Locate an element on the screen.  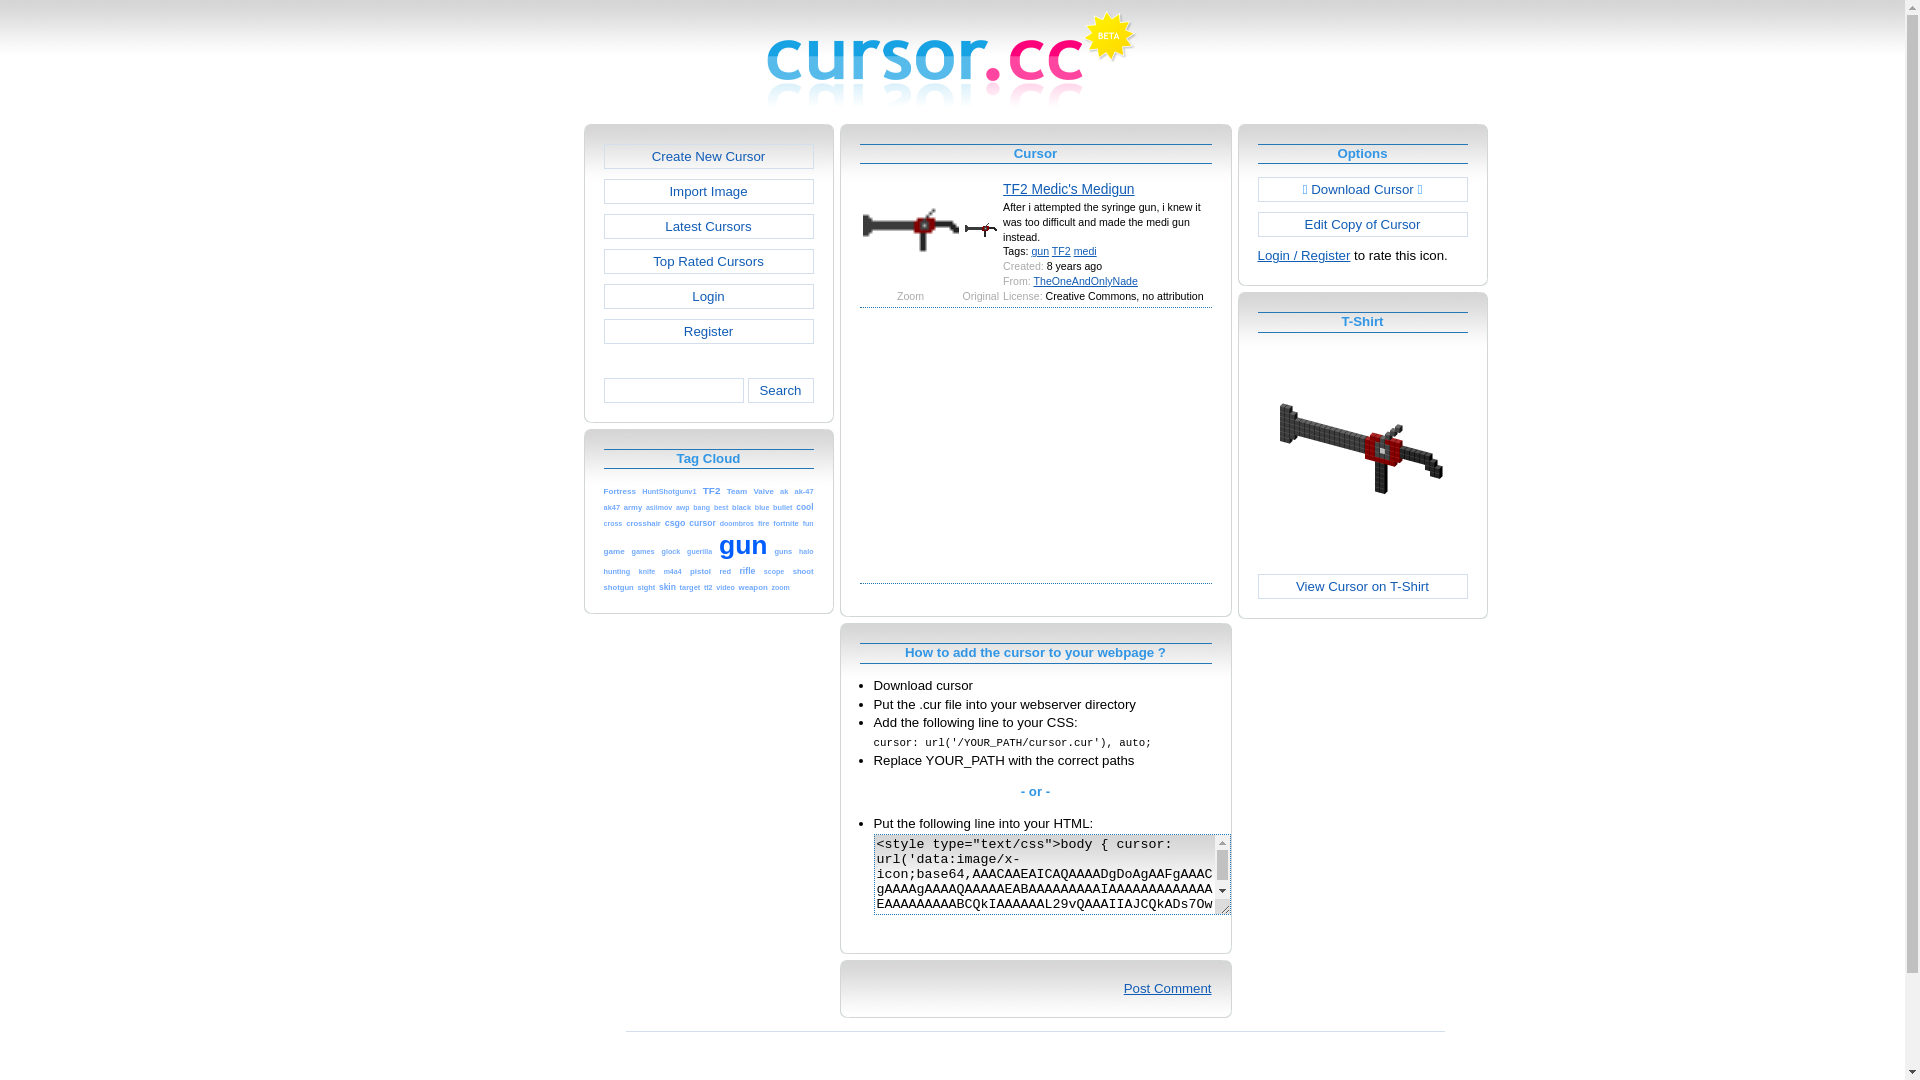
TF2 Medic's Medigun is located at coordinates (1068, 189).